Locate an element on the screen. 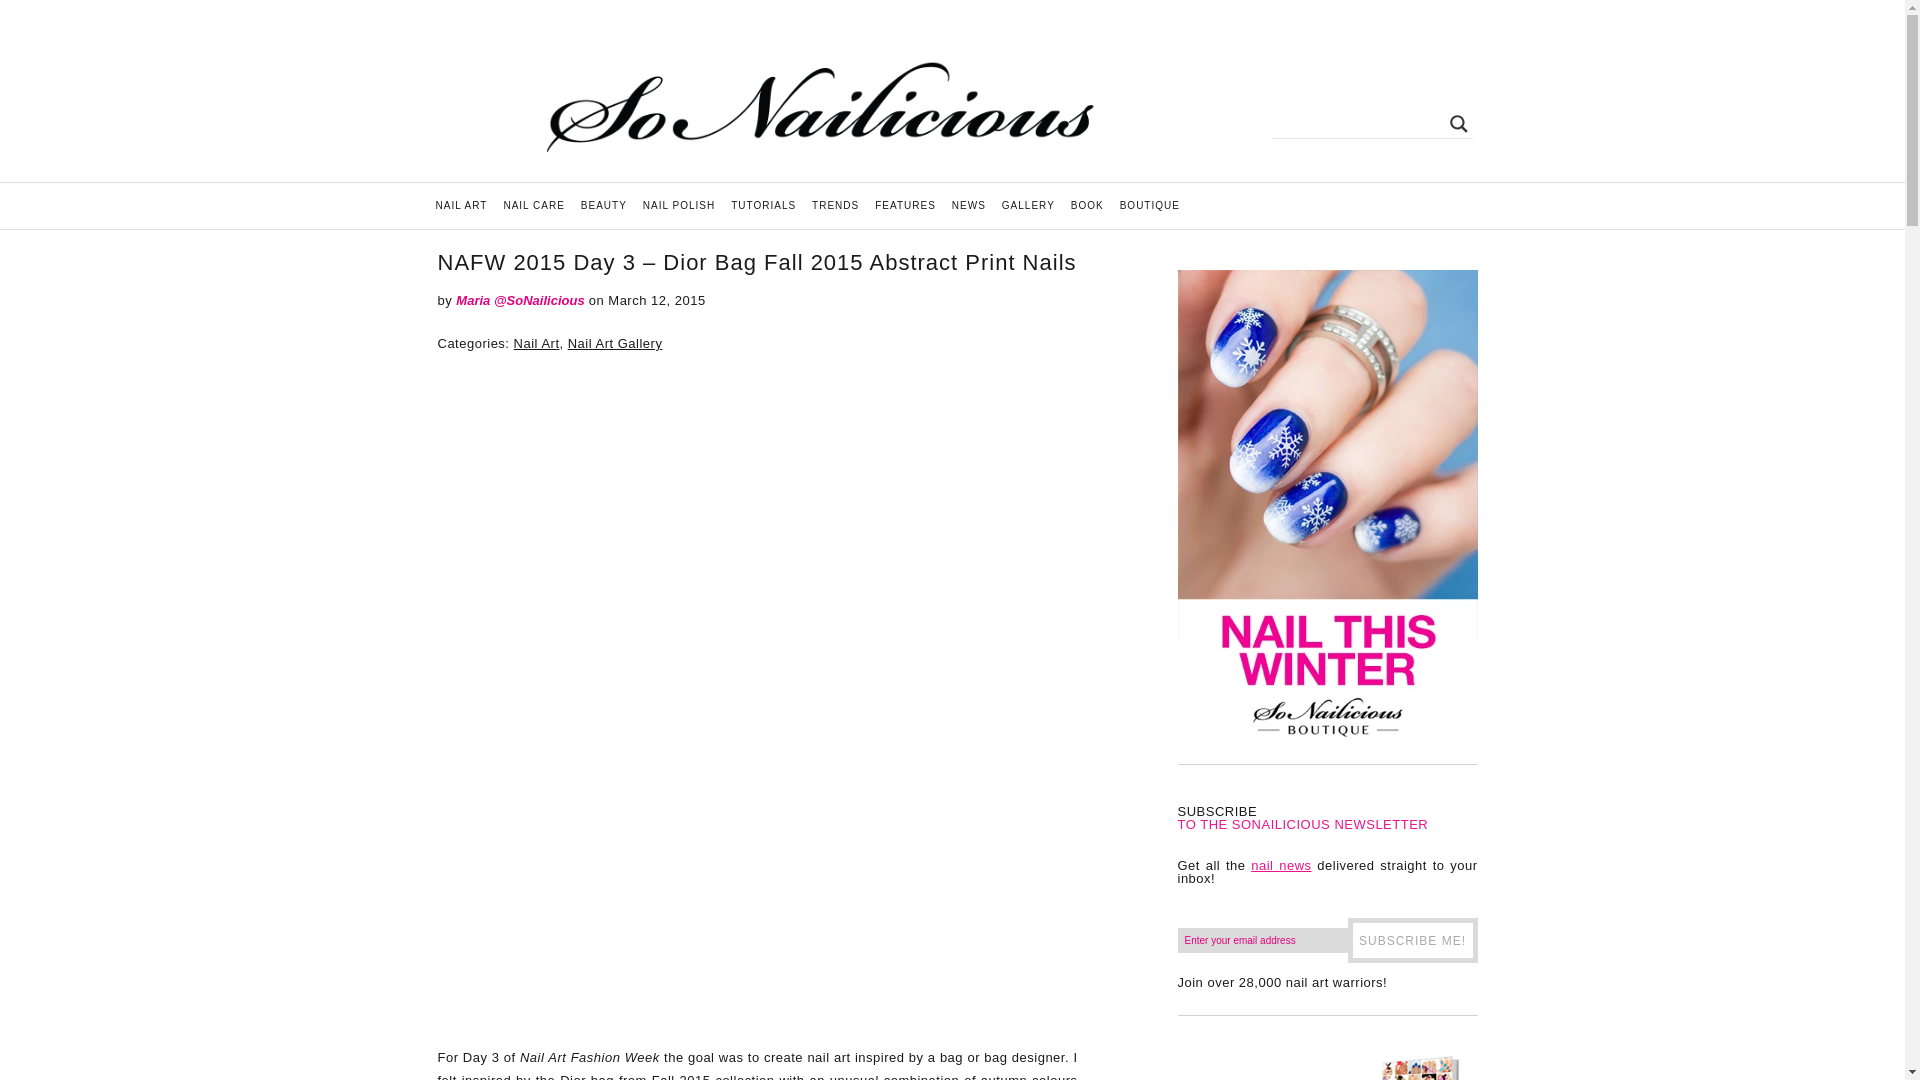  Subscribe Me! is located at coordinates (1412, 940).